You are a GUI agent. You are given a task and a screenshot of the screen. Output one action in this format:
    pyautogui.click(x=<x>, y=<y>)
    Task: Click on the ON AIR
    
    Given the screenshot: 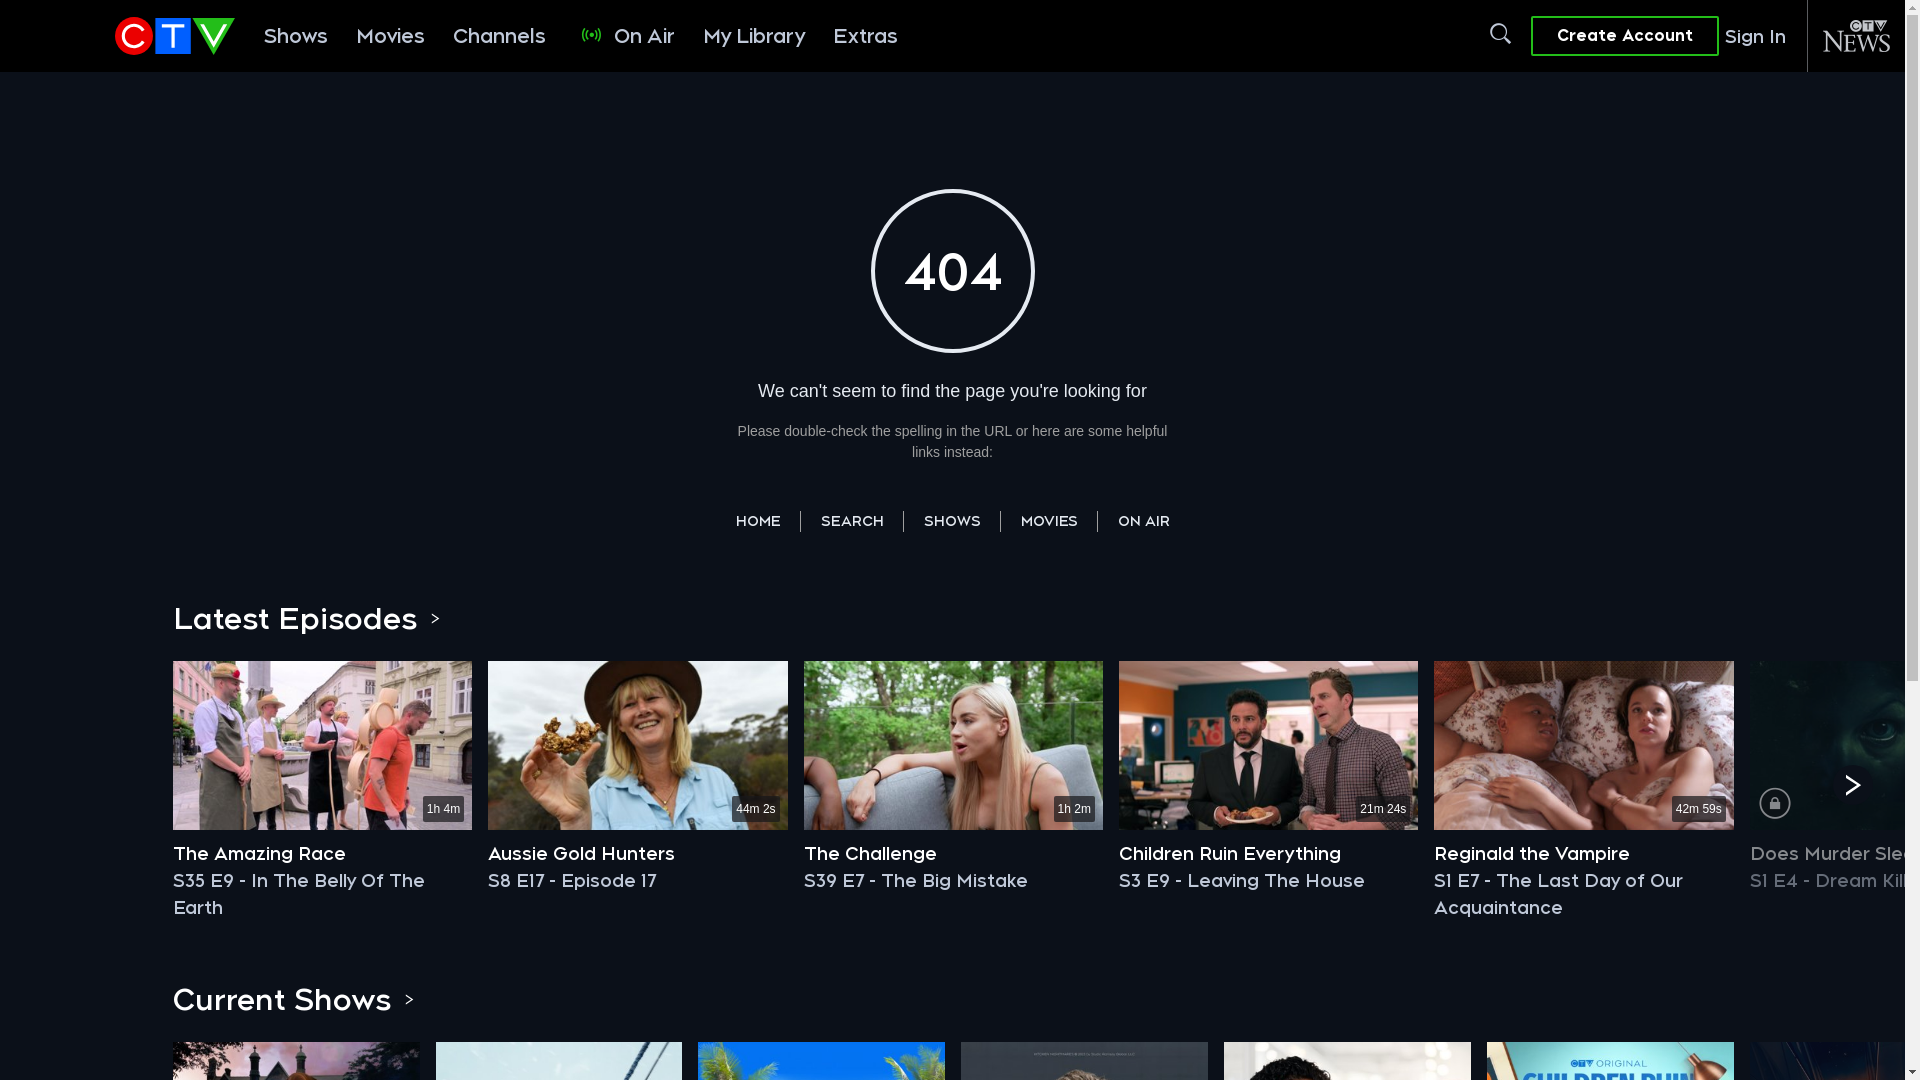 What is the action you would take?
    pyautogui.click(x=1144, y=520)
    